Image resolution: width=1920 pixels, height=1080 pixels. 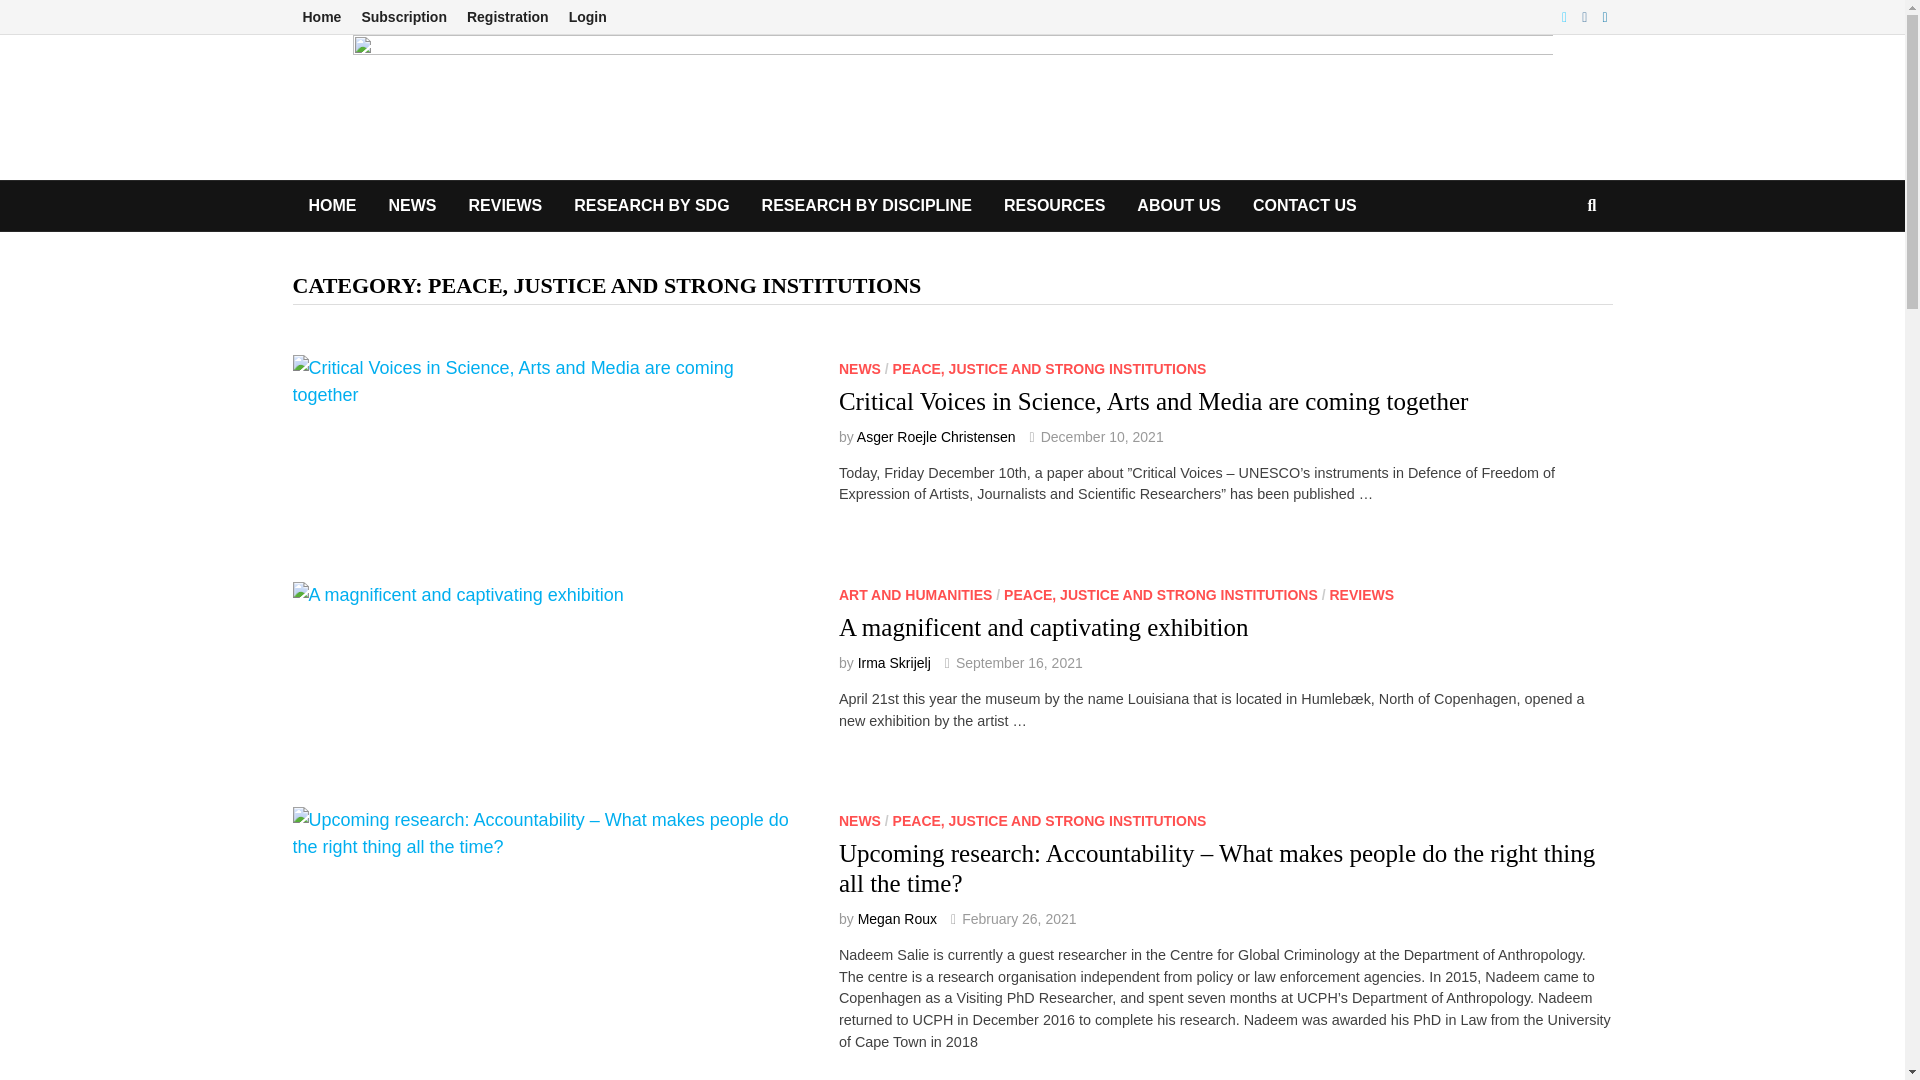 I want to click on Subscription, so click(x=404, y=17).